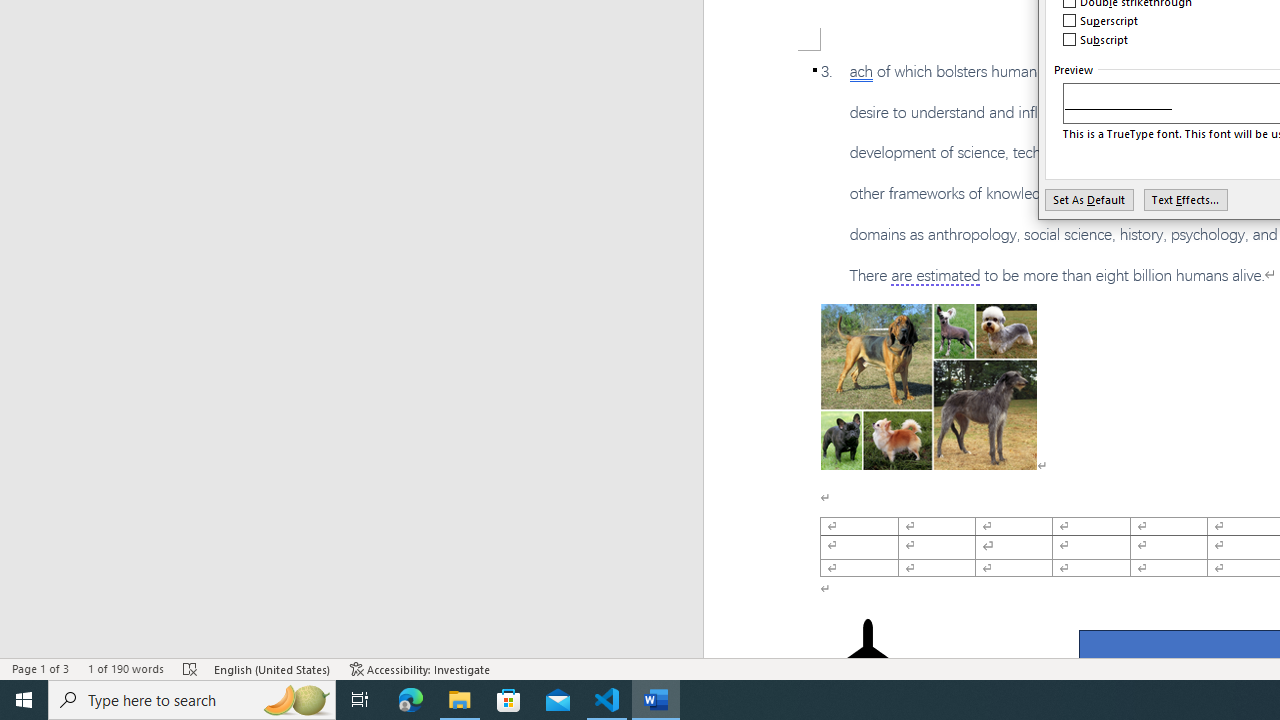  I want to click on Page Number Page 1 of 3, so click(40, 668).